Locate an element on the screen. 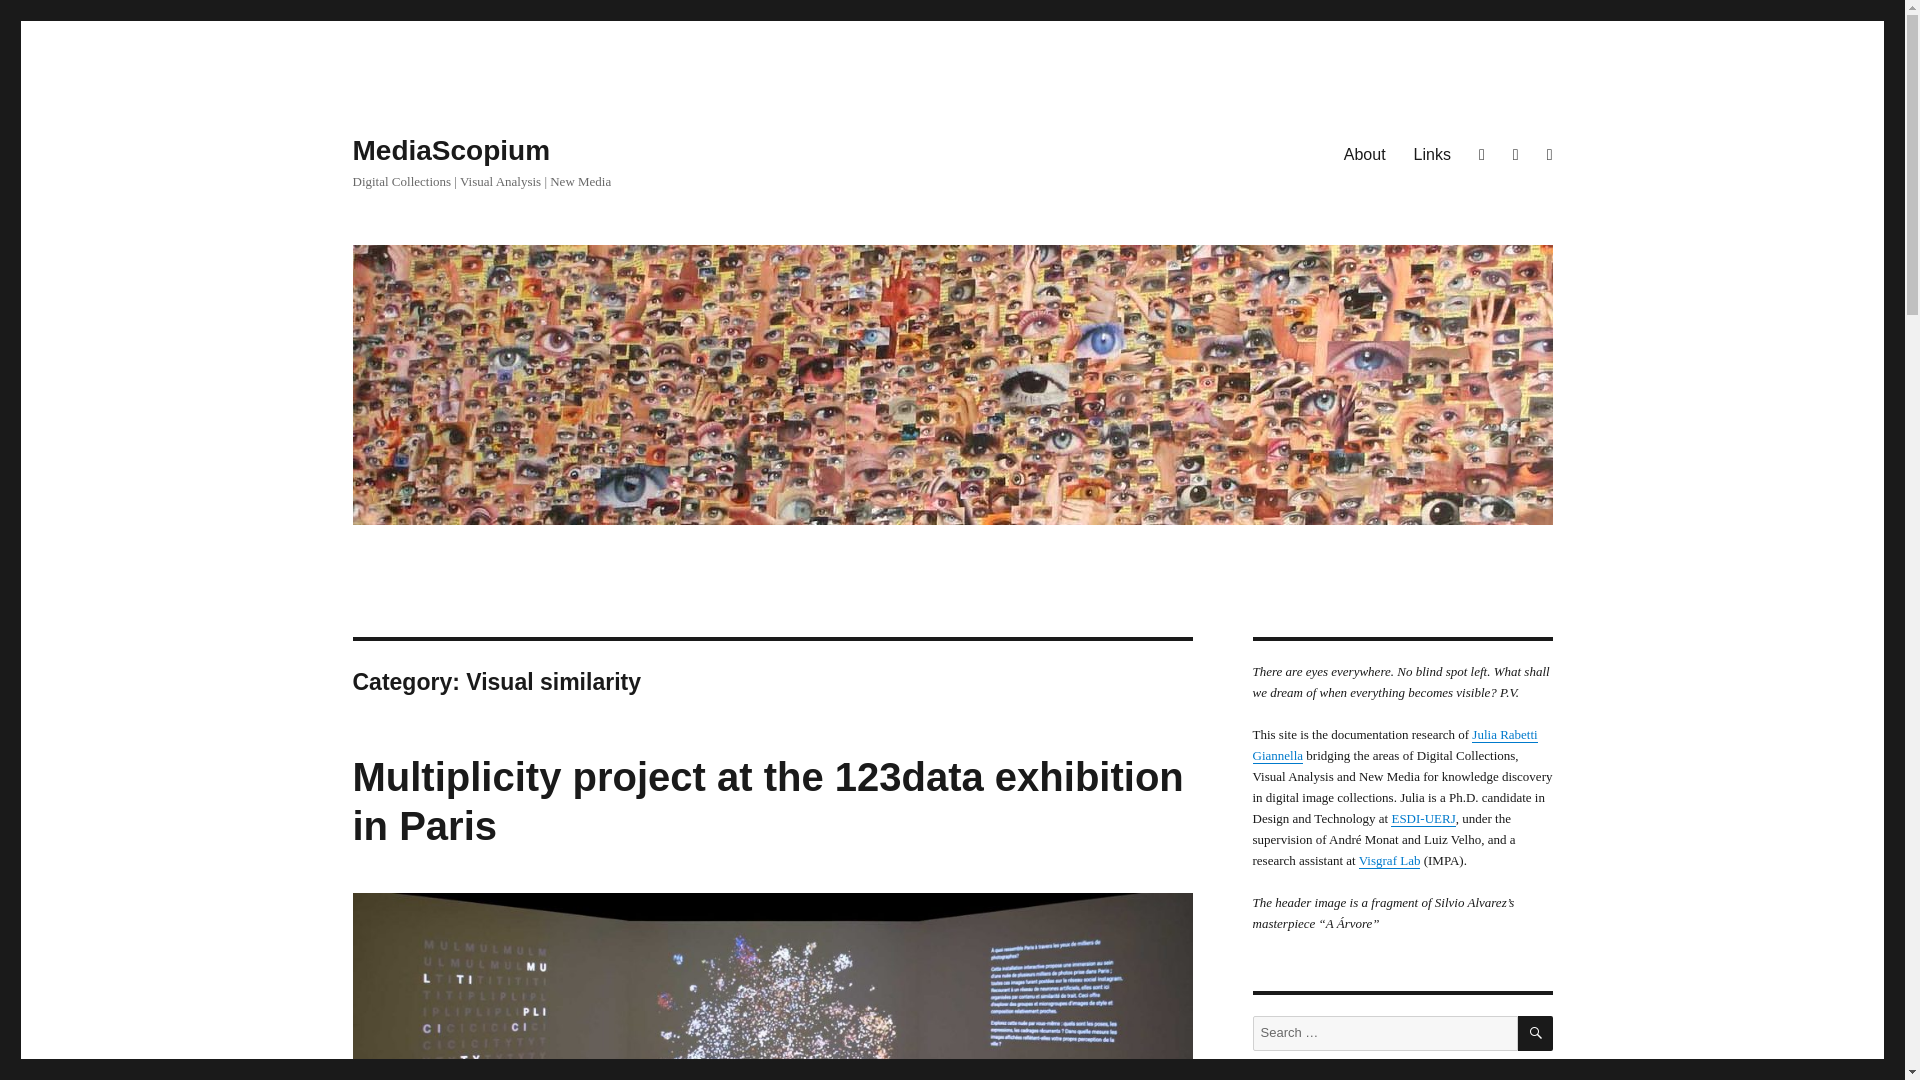  Visgraf Lab is located at coordinates (1390, 860).